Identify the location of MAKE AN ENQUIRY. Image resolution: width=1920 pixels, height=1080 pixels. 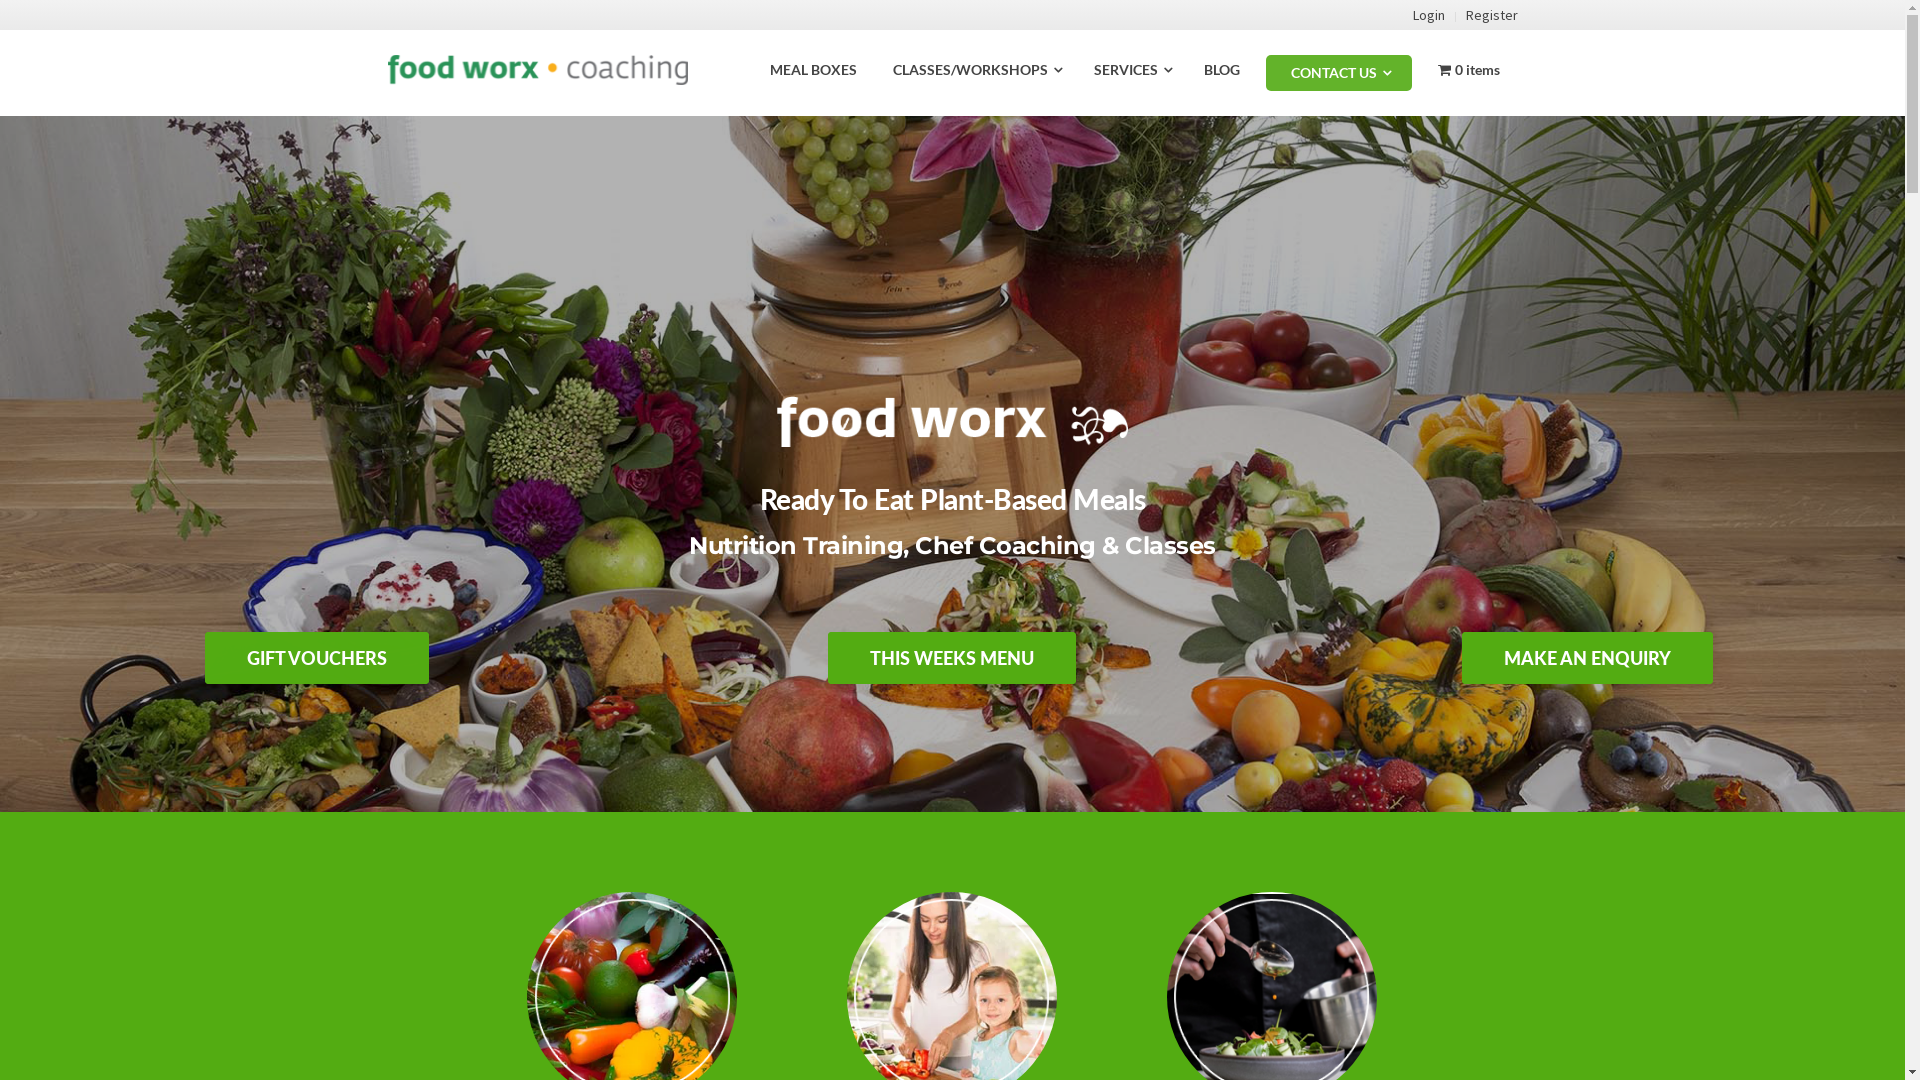
(1588, 658).